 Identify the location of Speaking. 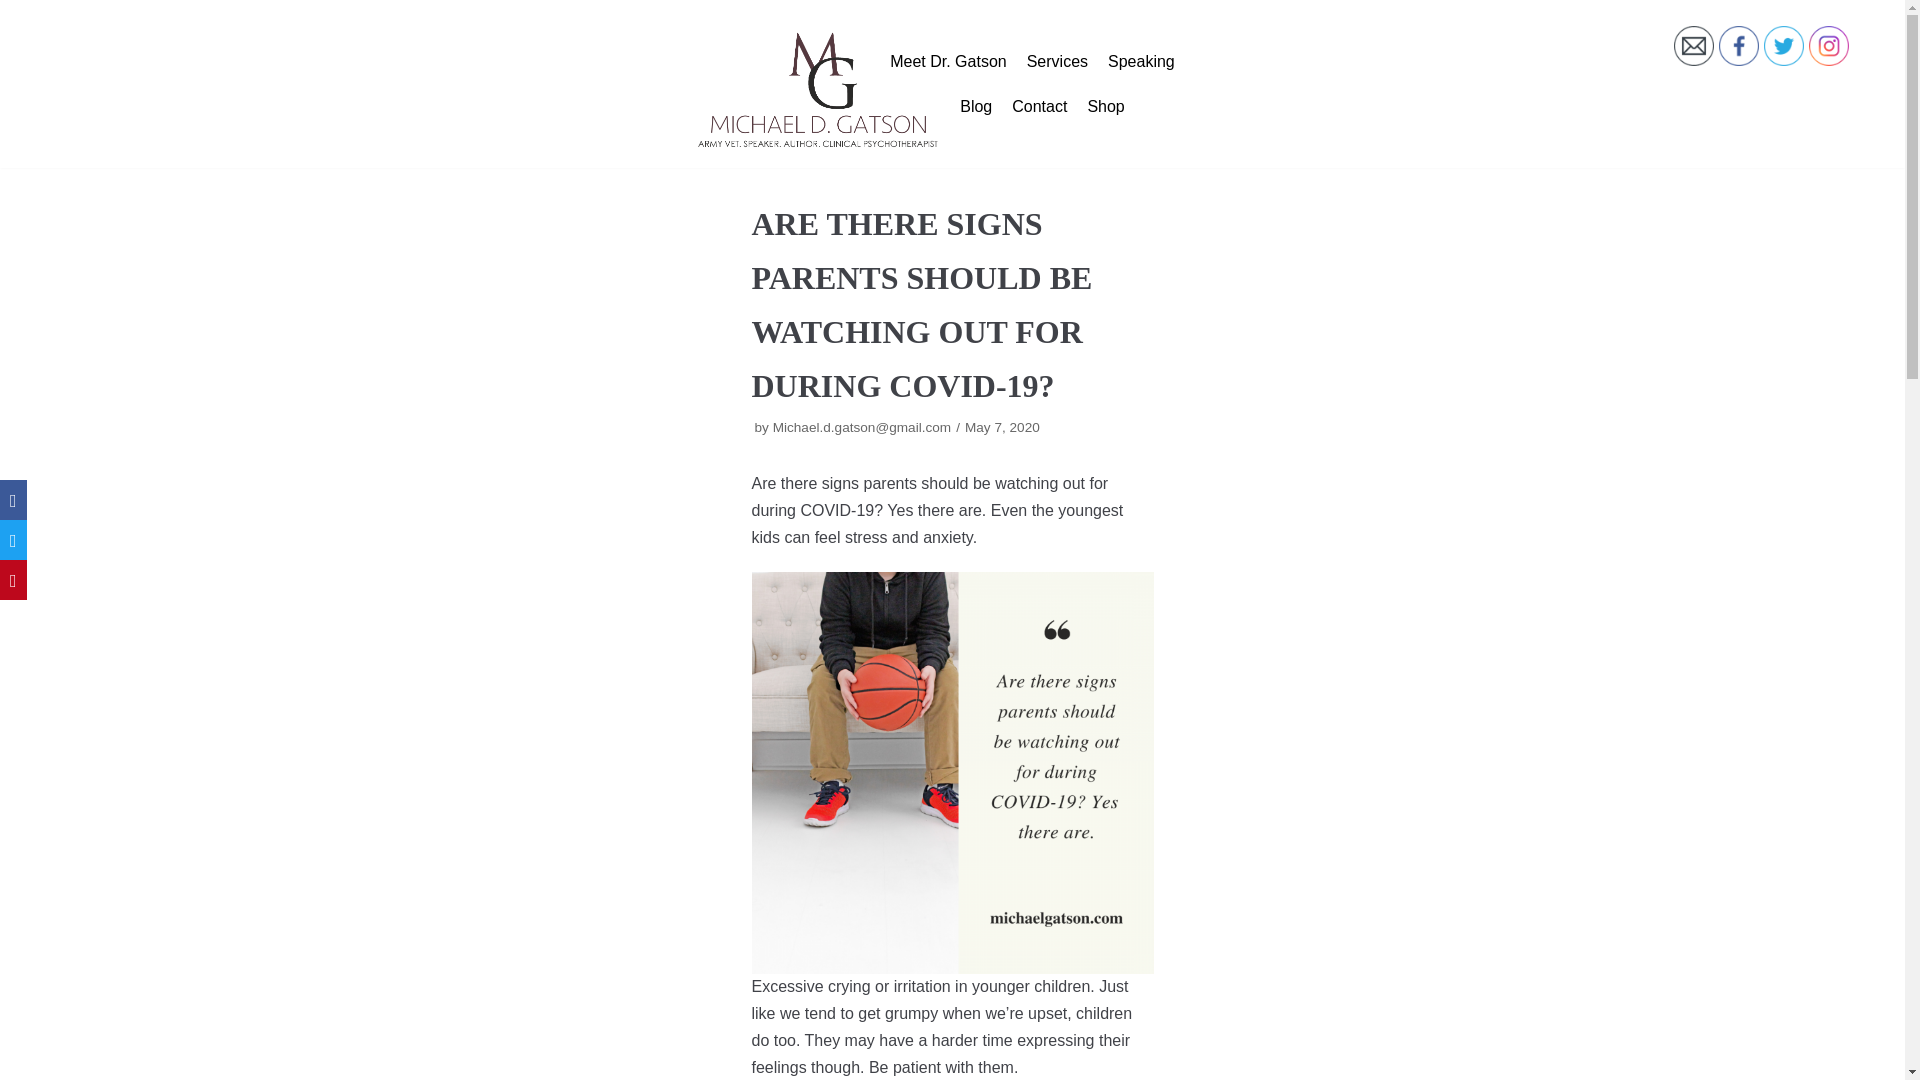
(1141, 61).